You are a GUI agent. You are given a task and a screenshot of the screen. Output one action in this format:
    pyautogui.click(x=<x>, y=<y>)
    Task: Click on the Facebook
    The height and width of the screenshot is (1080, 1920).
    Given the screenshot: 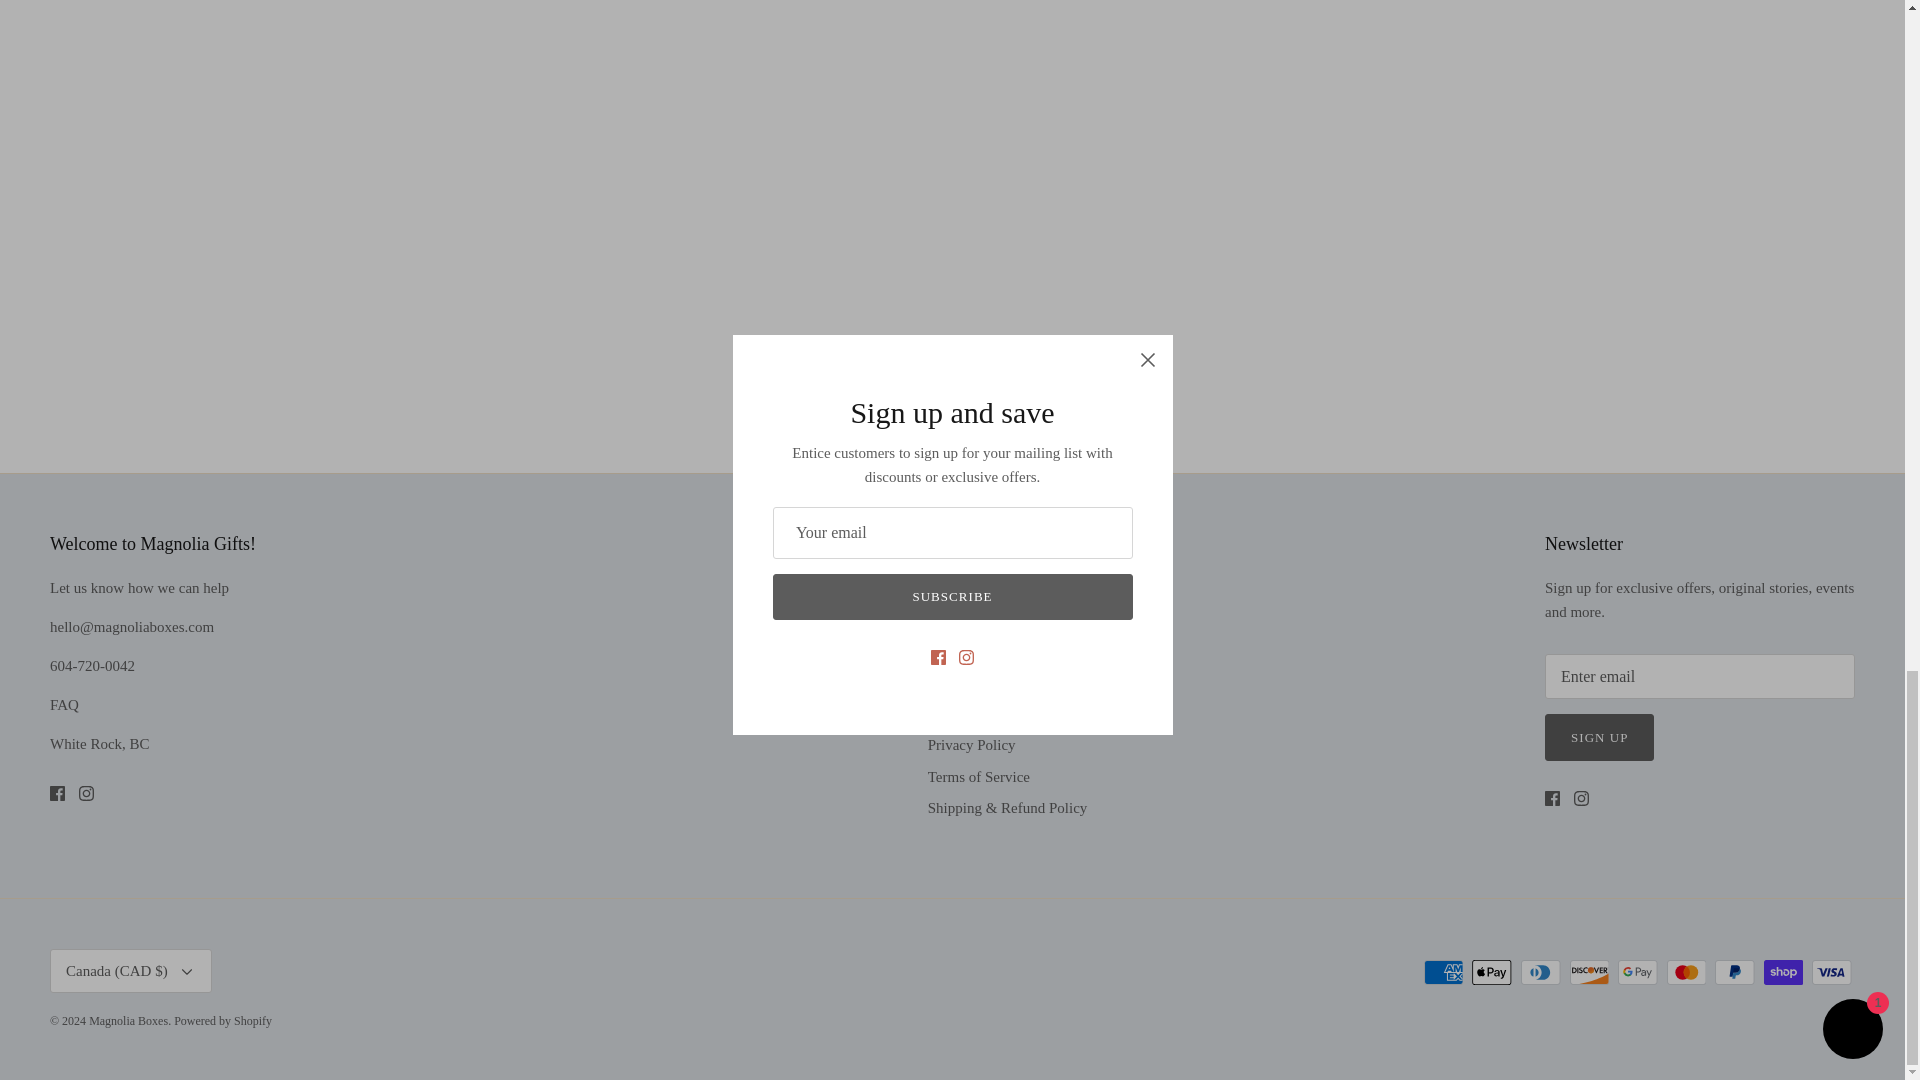 What is the action you would take?
    pyautogui.click(x=57, y=794)
    